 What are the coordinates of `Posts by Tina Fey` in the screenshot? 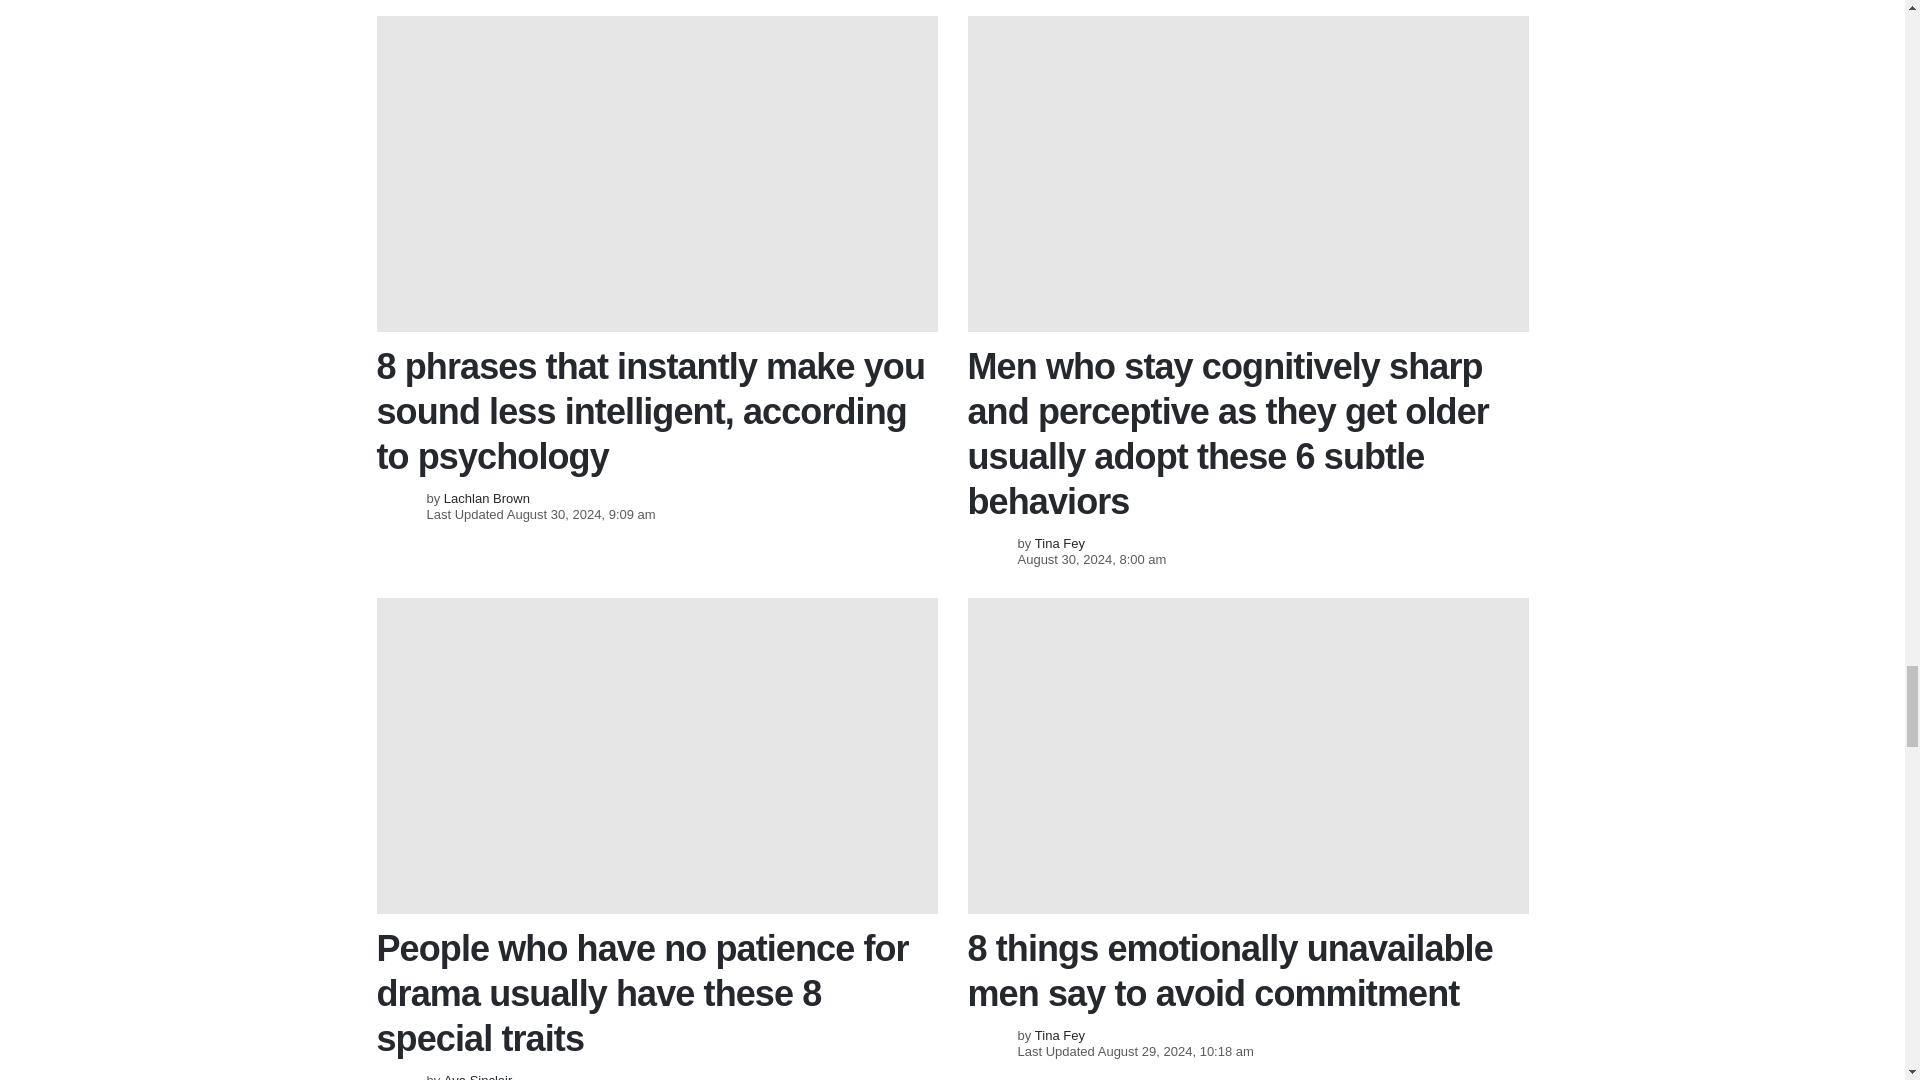 It's located at (1059, 1036).